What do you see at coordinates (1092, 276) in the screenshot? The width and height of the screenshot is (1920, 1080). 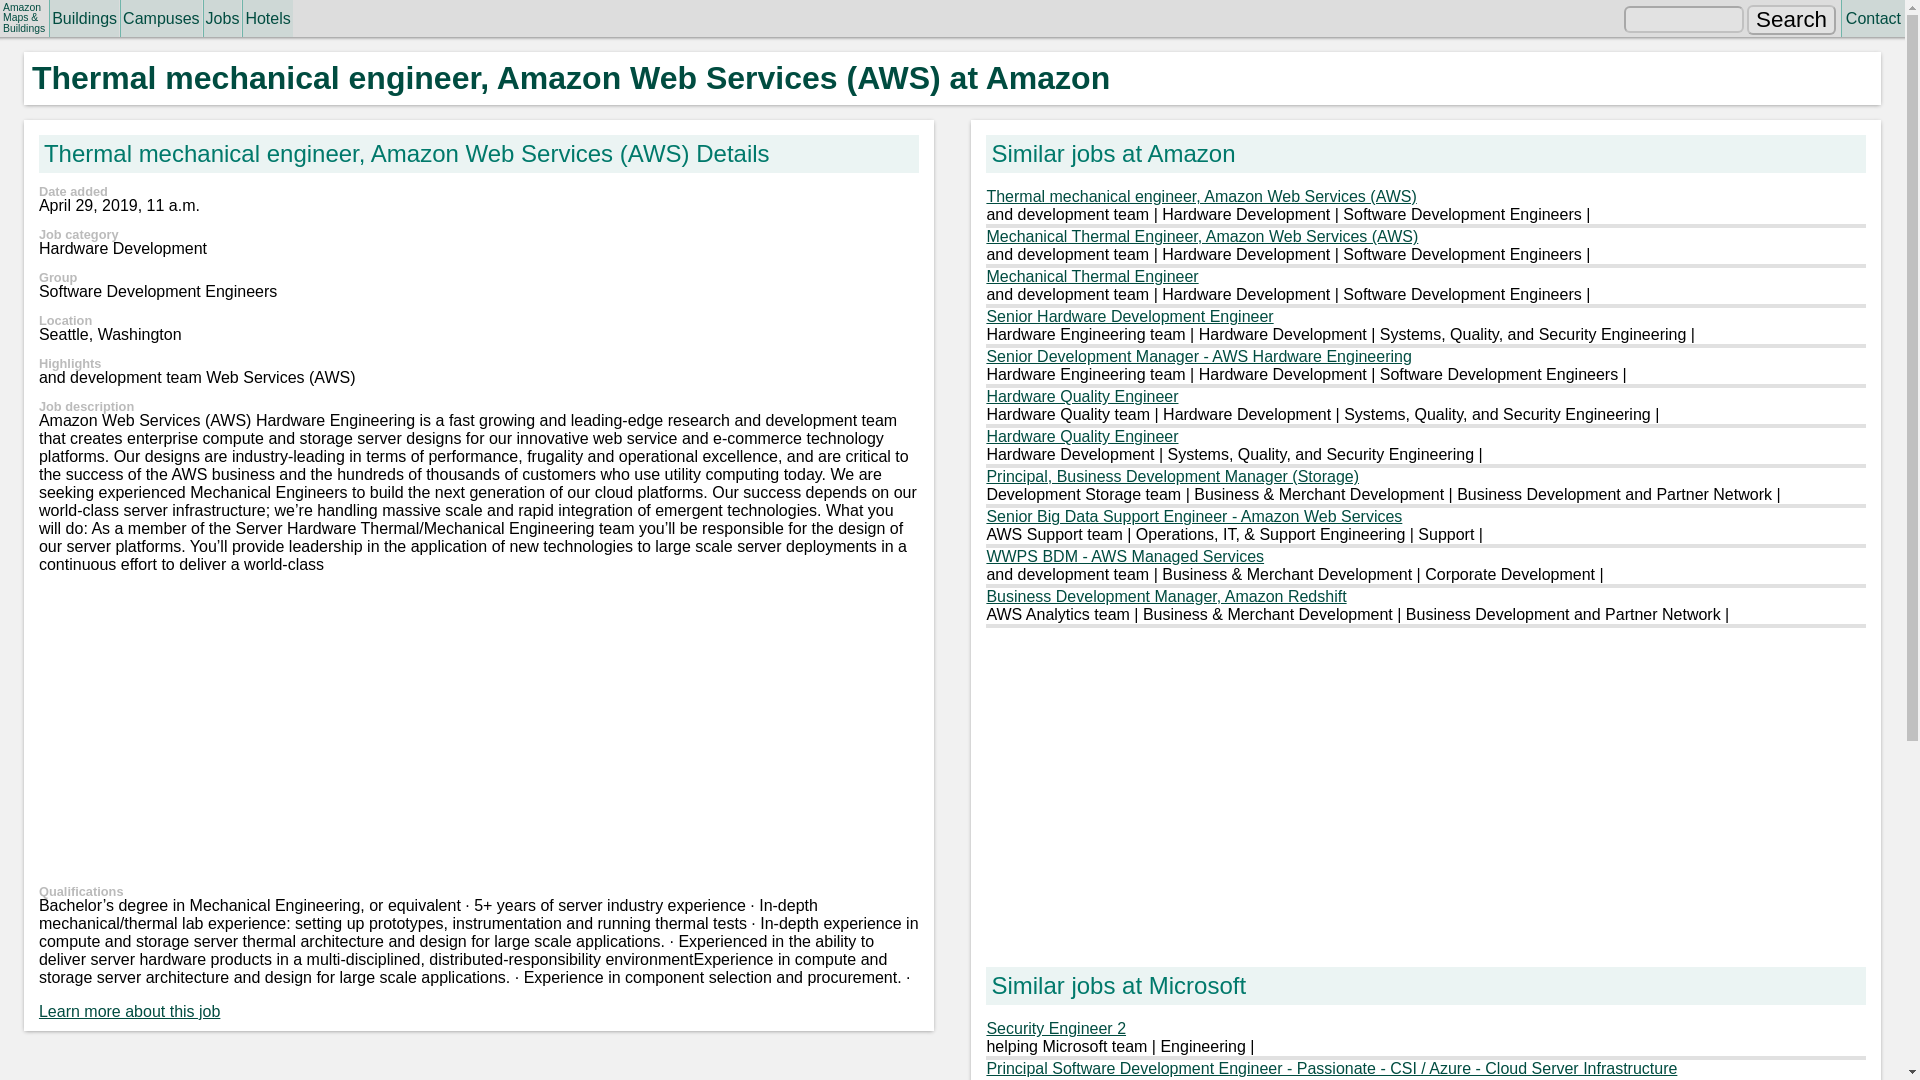 I see `Mechanical Thermal Engineer` at bounding box center [1092, 276].